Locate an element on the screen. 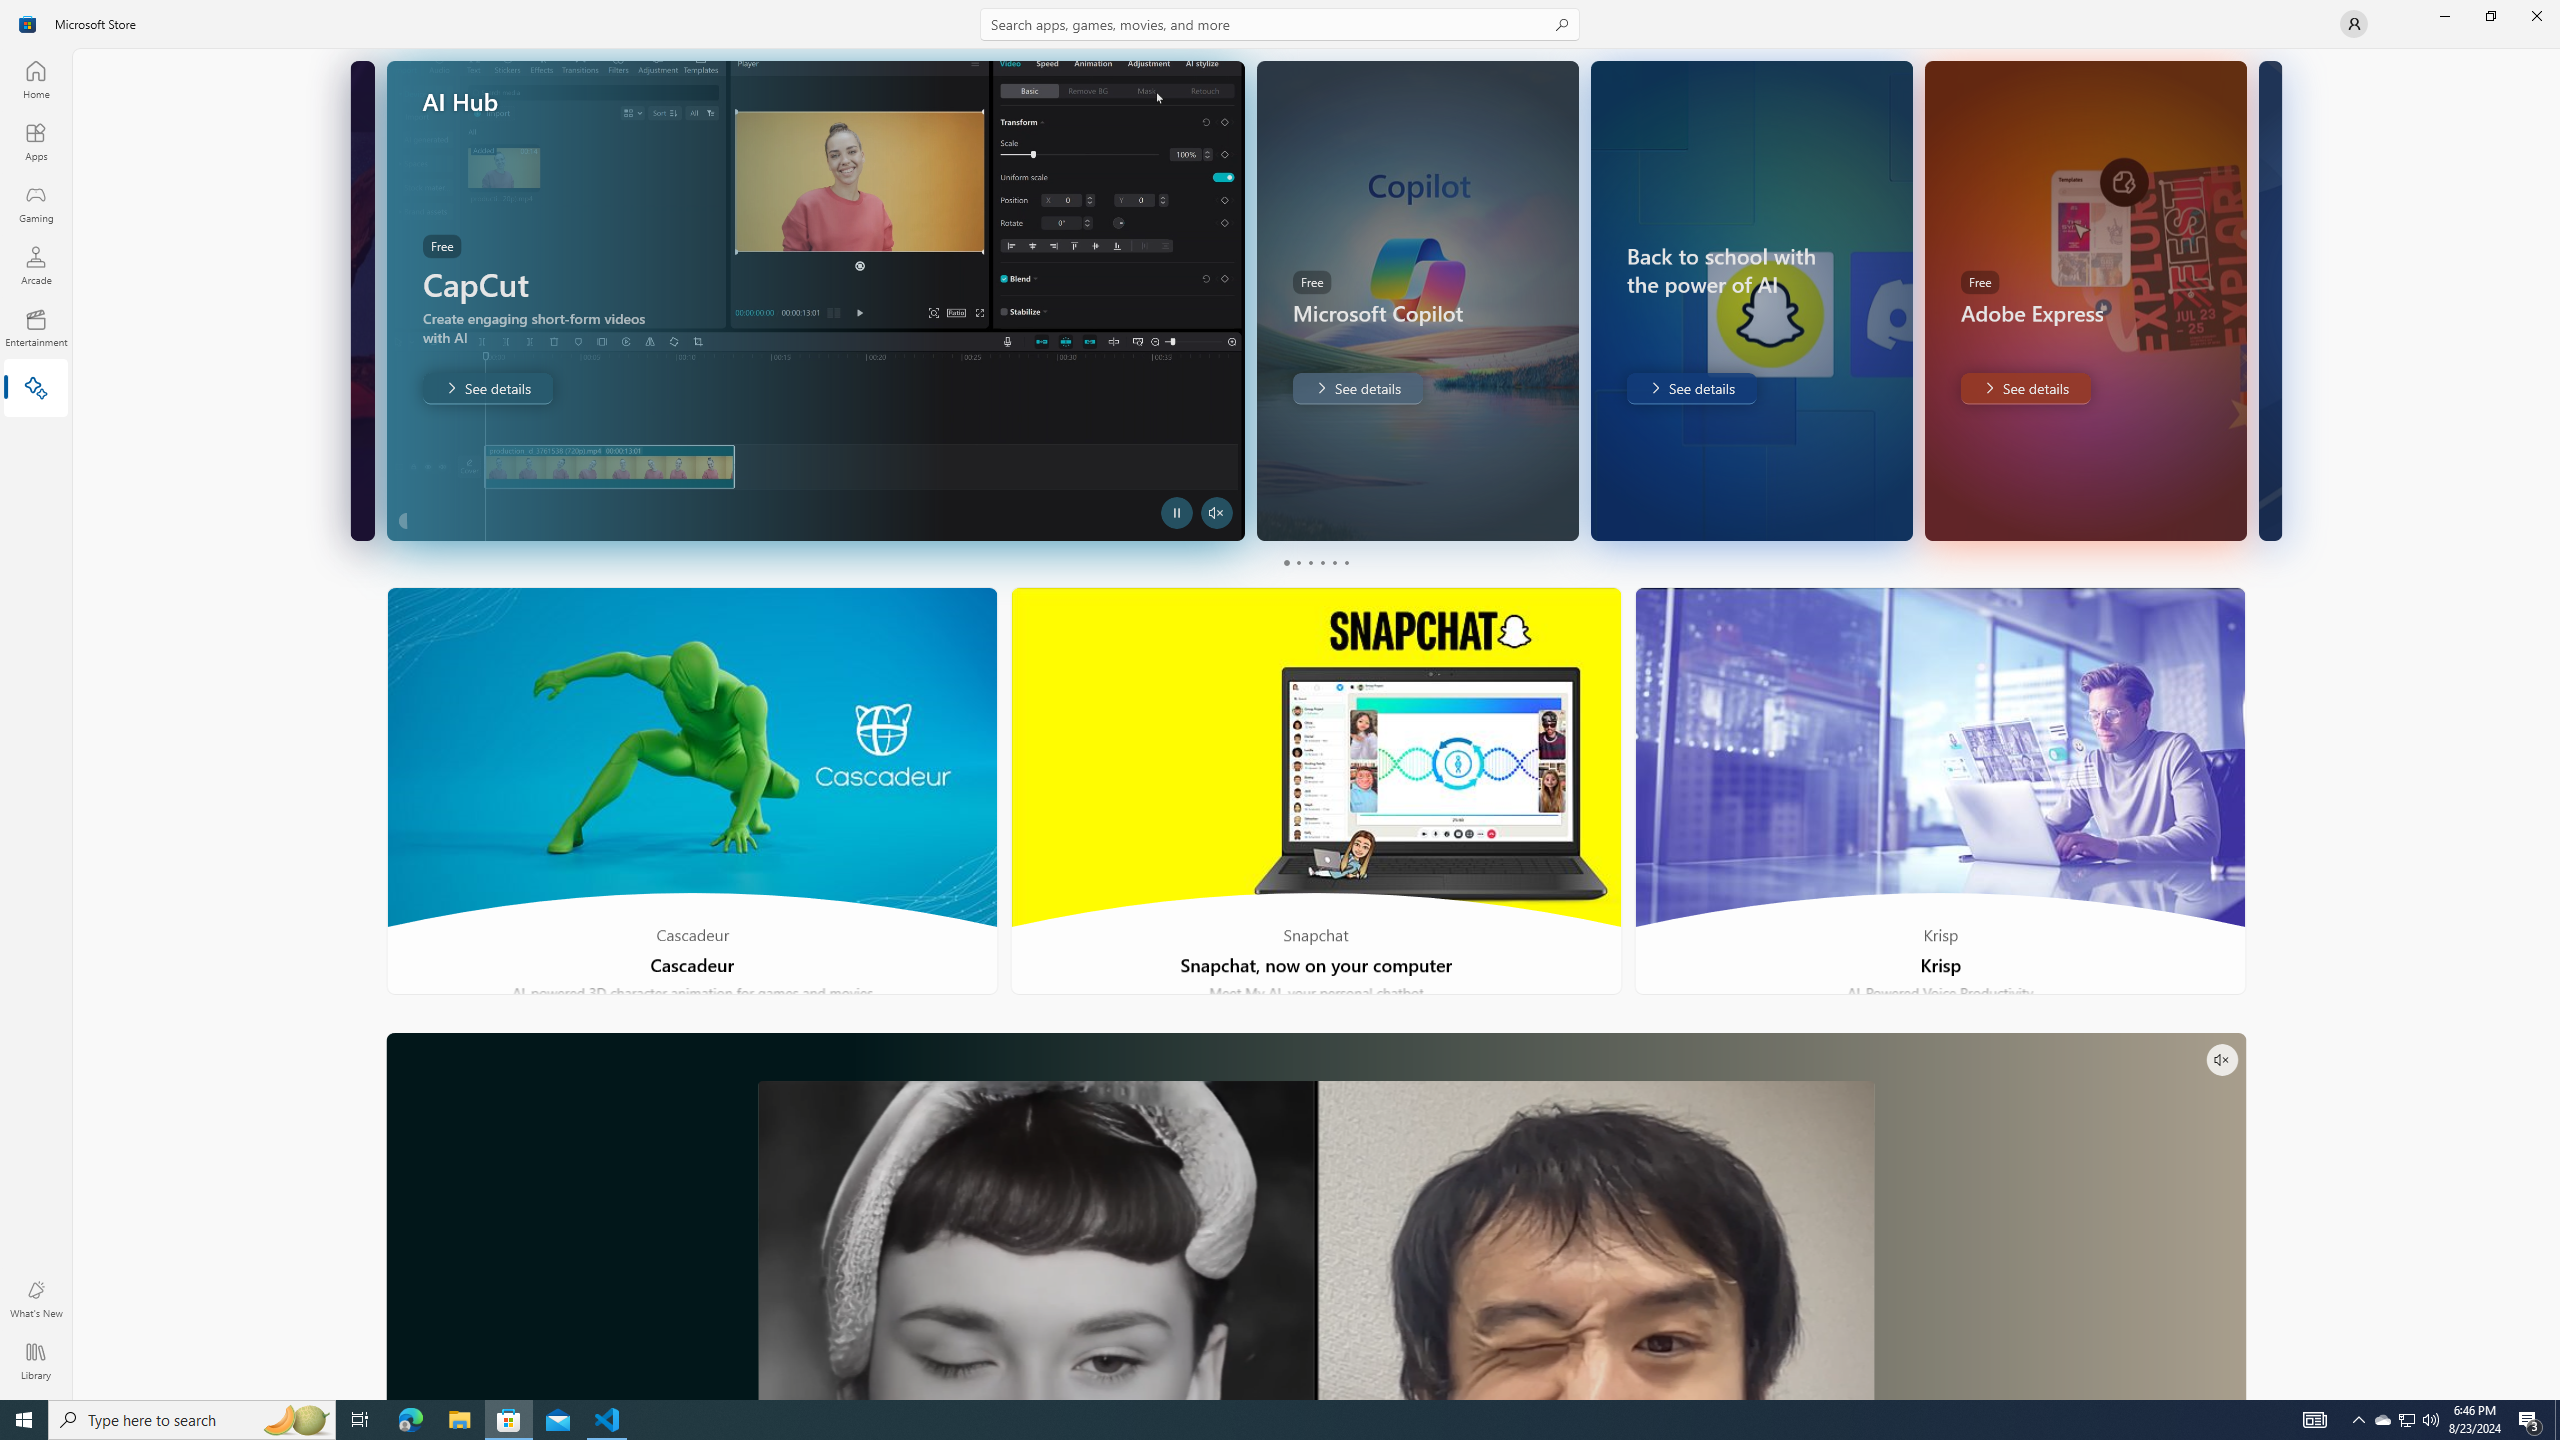 Image resolution: width=2560 pixels, height=1440 pixels. Page 1 is located at coordinates (1286, 562).